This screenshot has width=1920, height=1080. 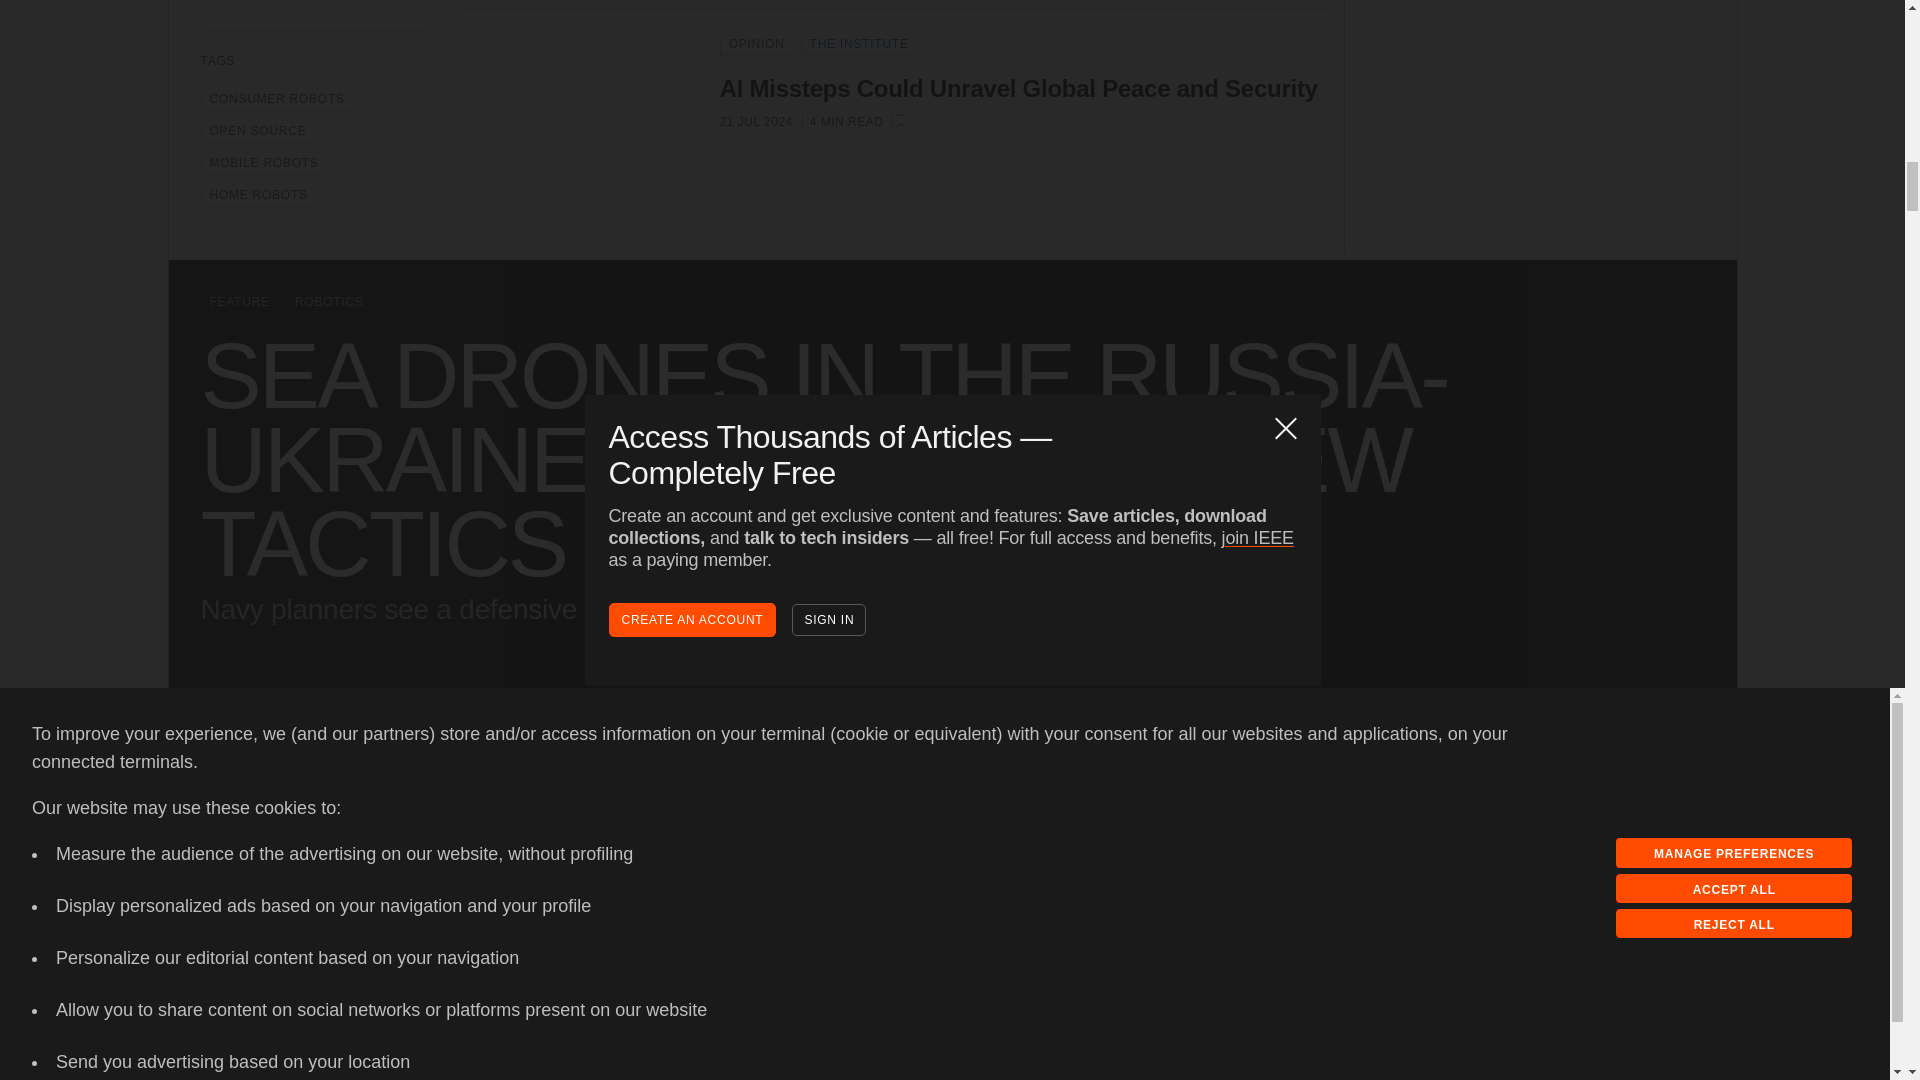 I want to click on Copy this link to clipboard, so click(x=1582, y=905).